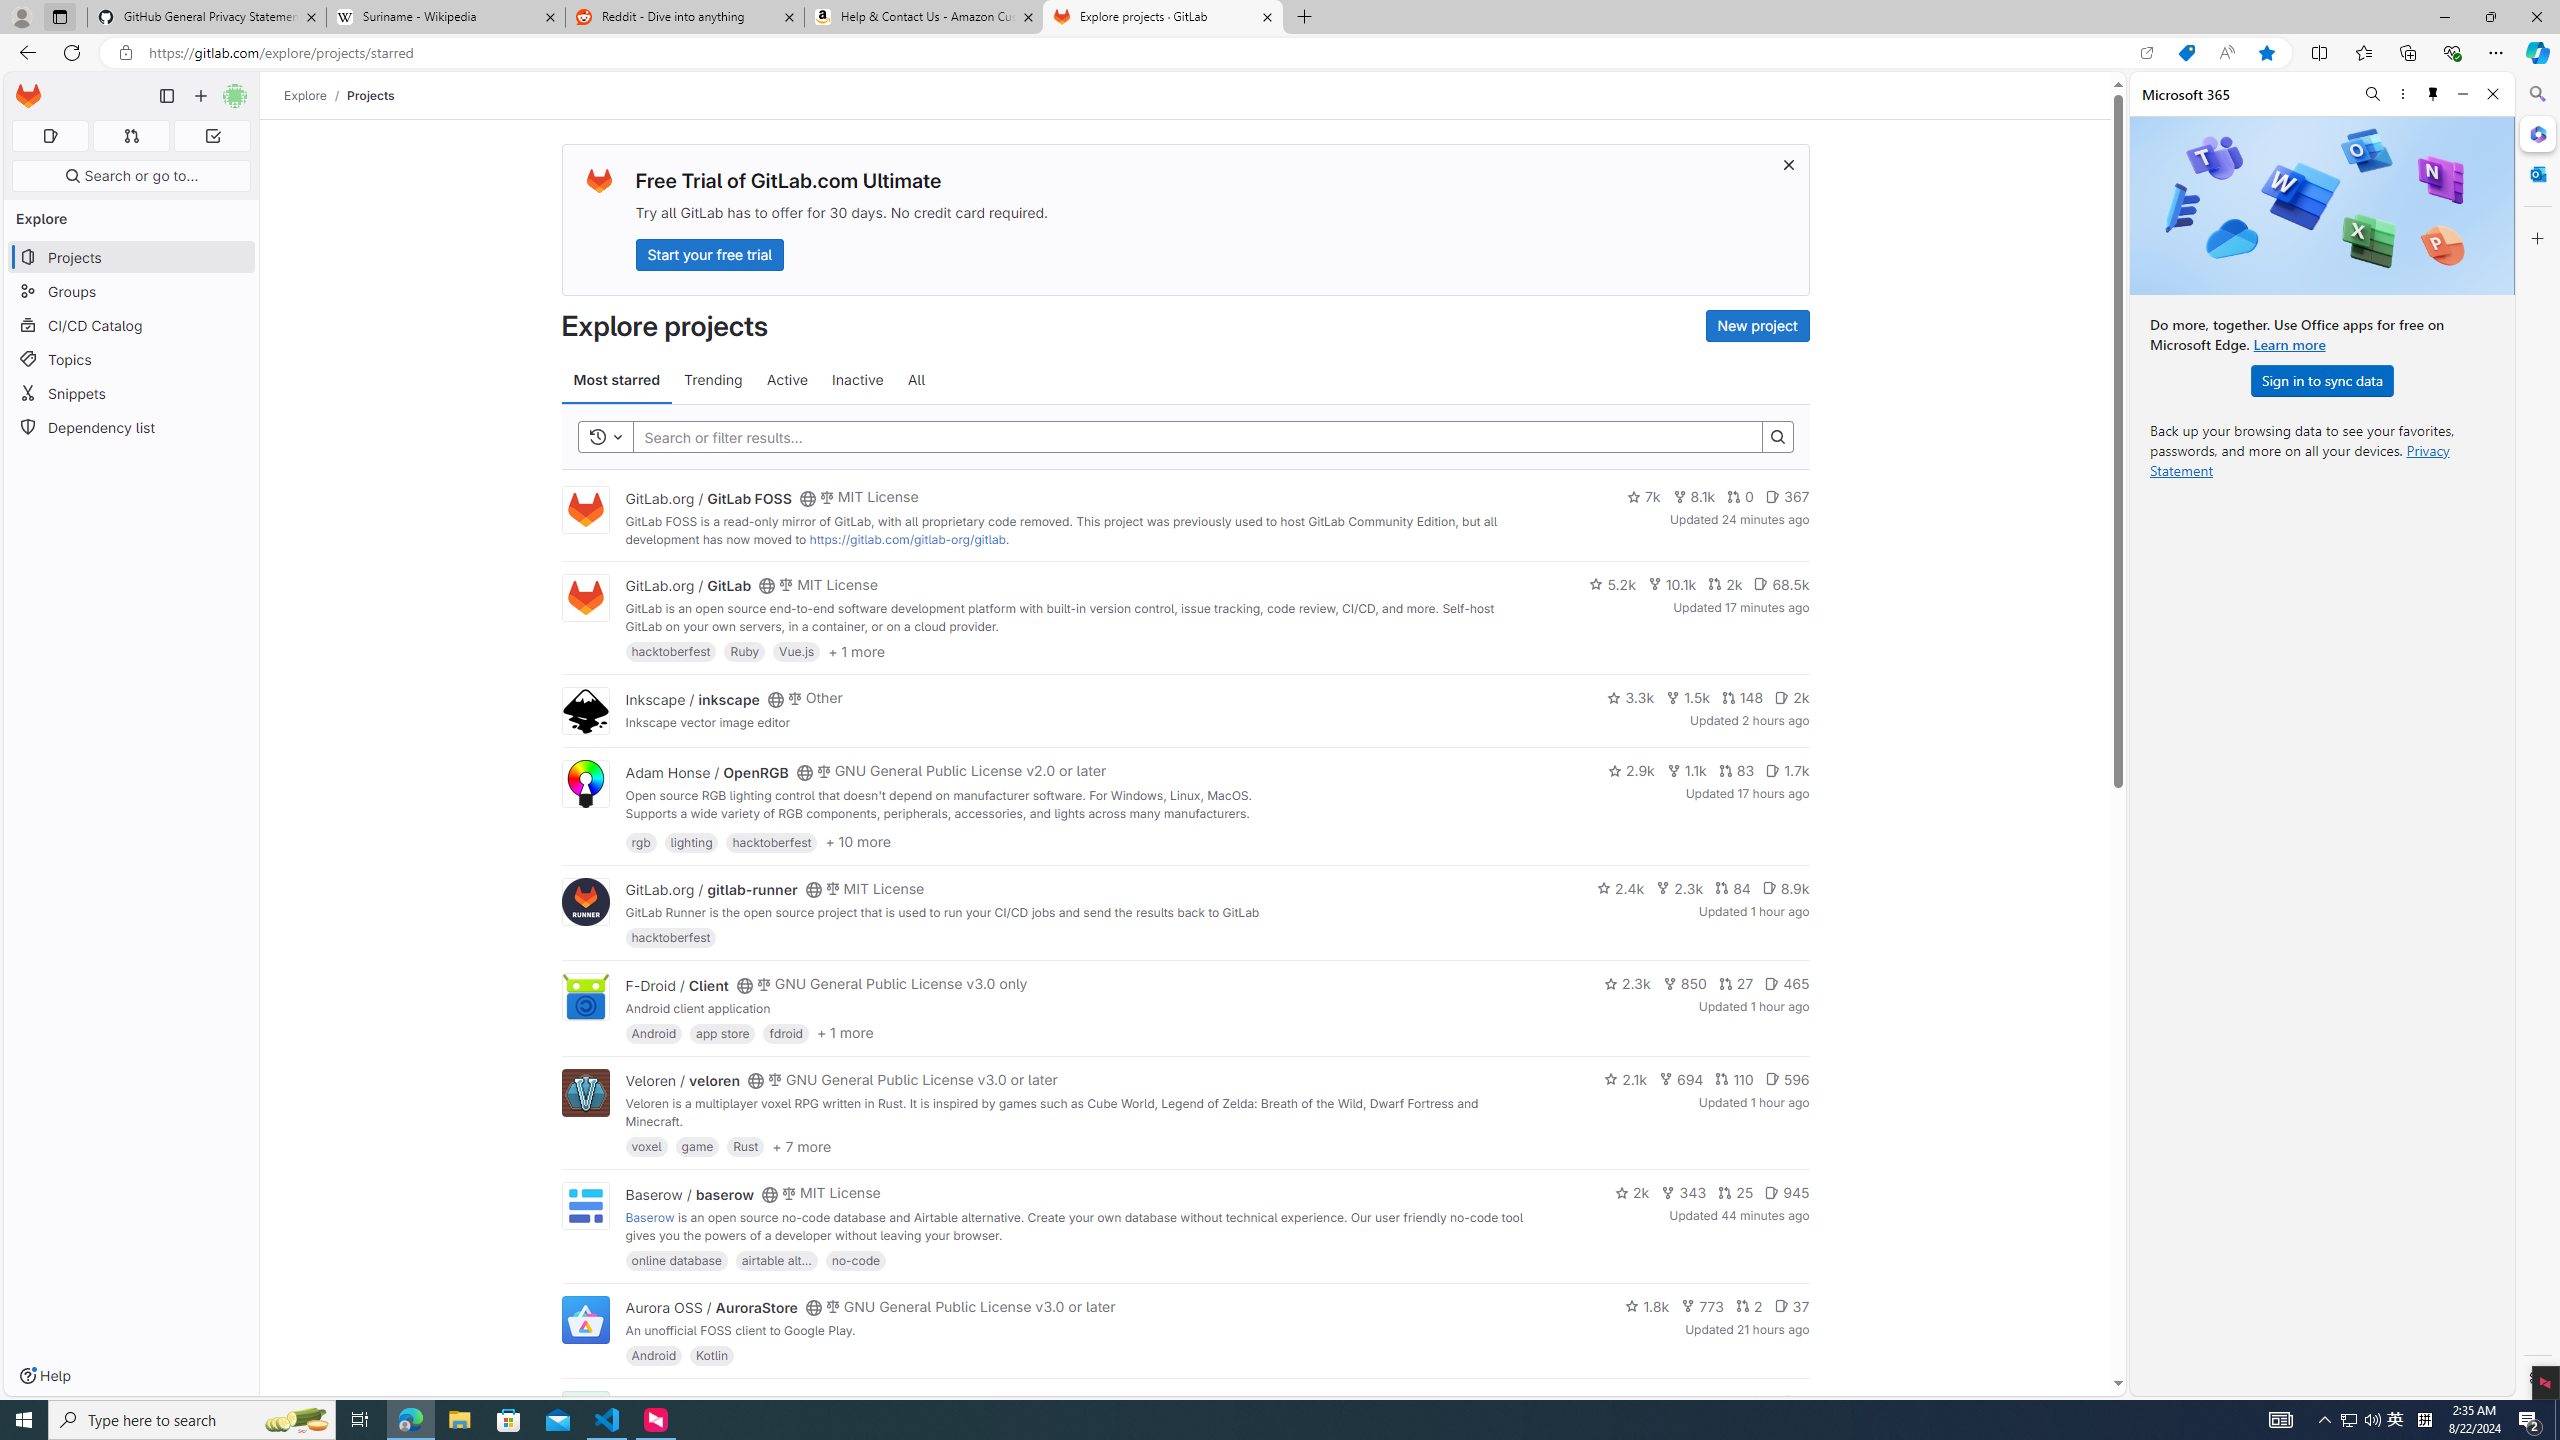 Image resolution: width=2560 pixels, height=1440 pixels. What do you see at coordinates (677, 1259) in the screenshot?
I see `online database` at bounding box center [677, 1259].